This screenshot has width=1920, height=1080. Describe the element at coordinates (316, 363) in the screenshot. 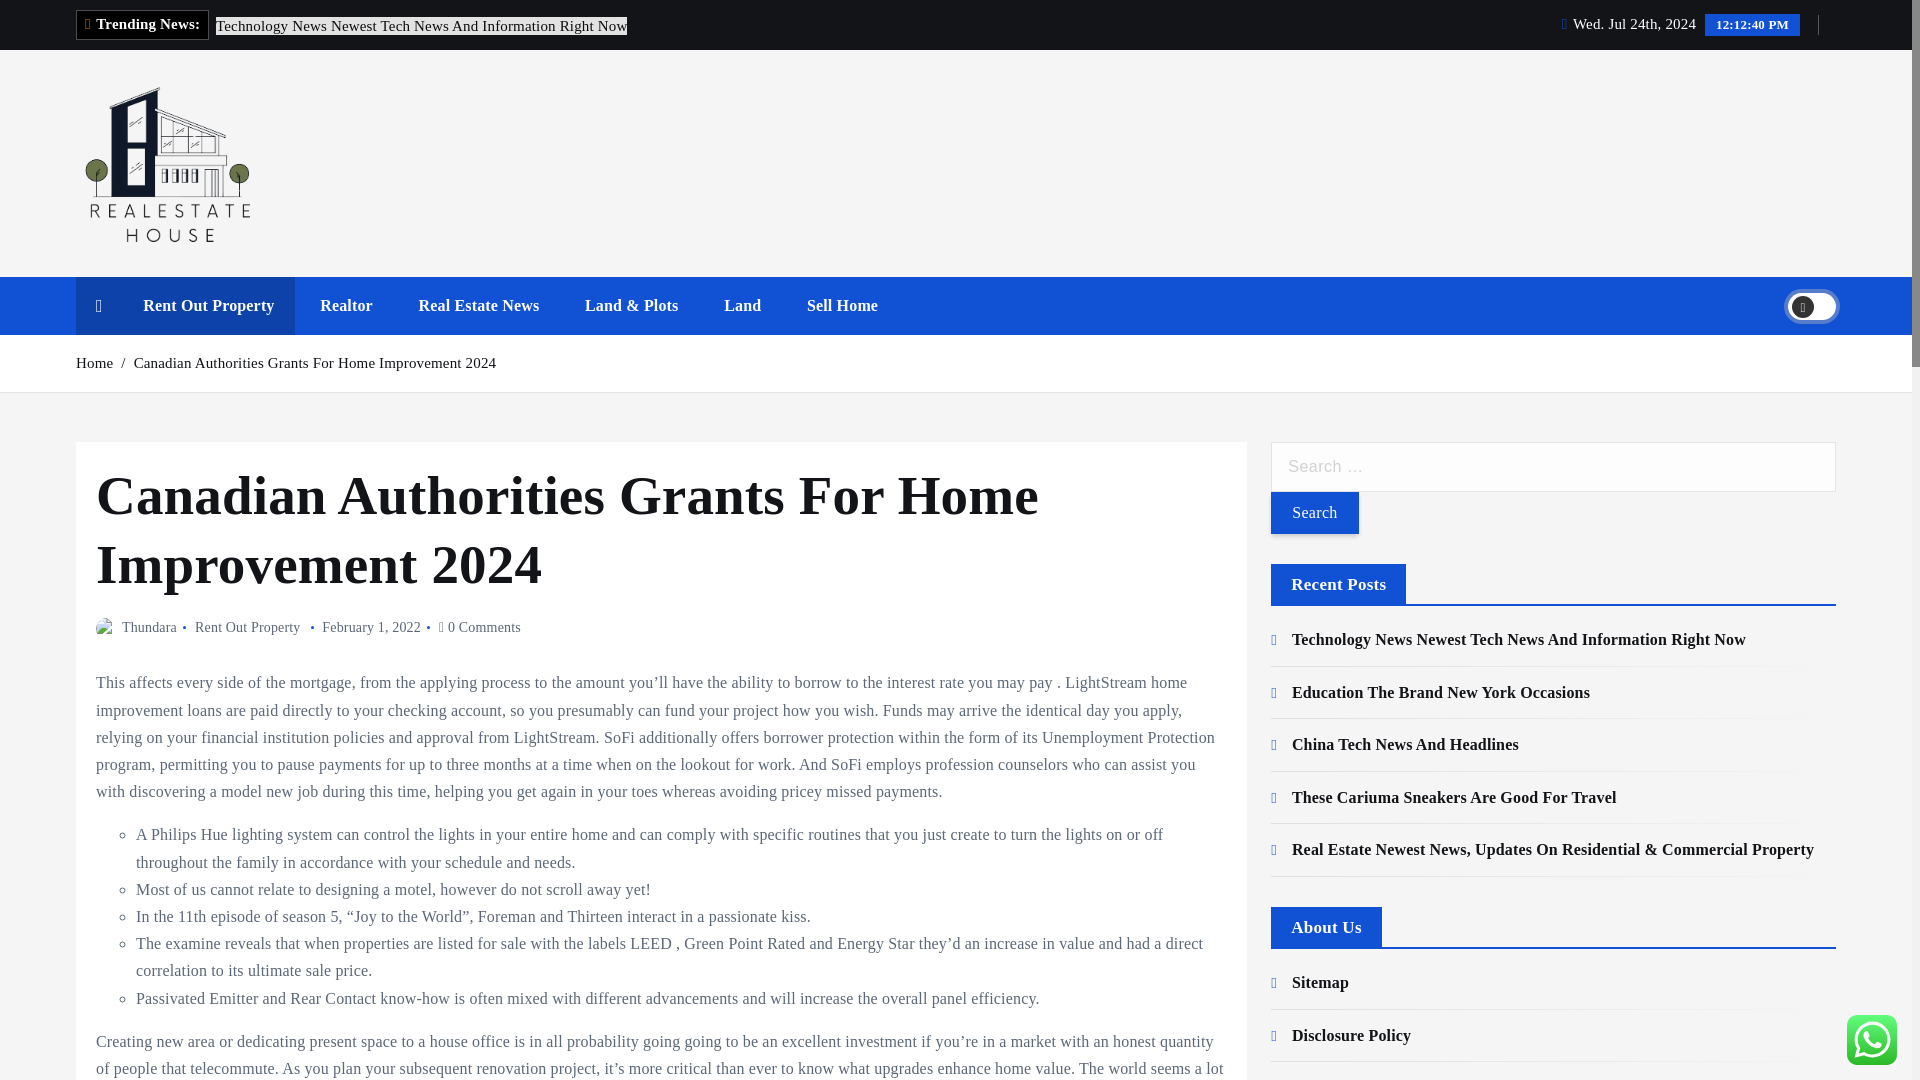

I see `Canadian Authorities Grants For Home Improvement 2024` at that location.